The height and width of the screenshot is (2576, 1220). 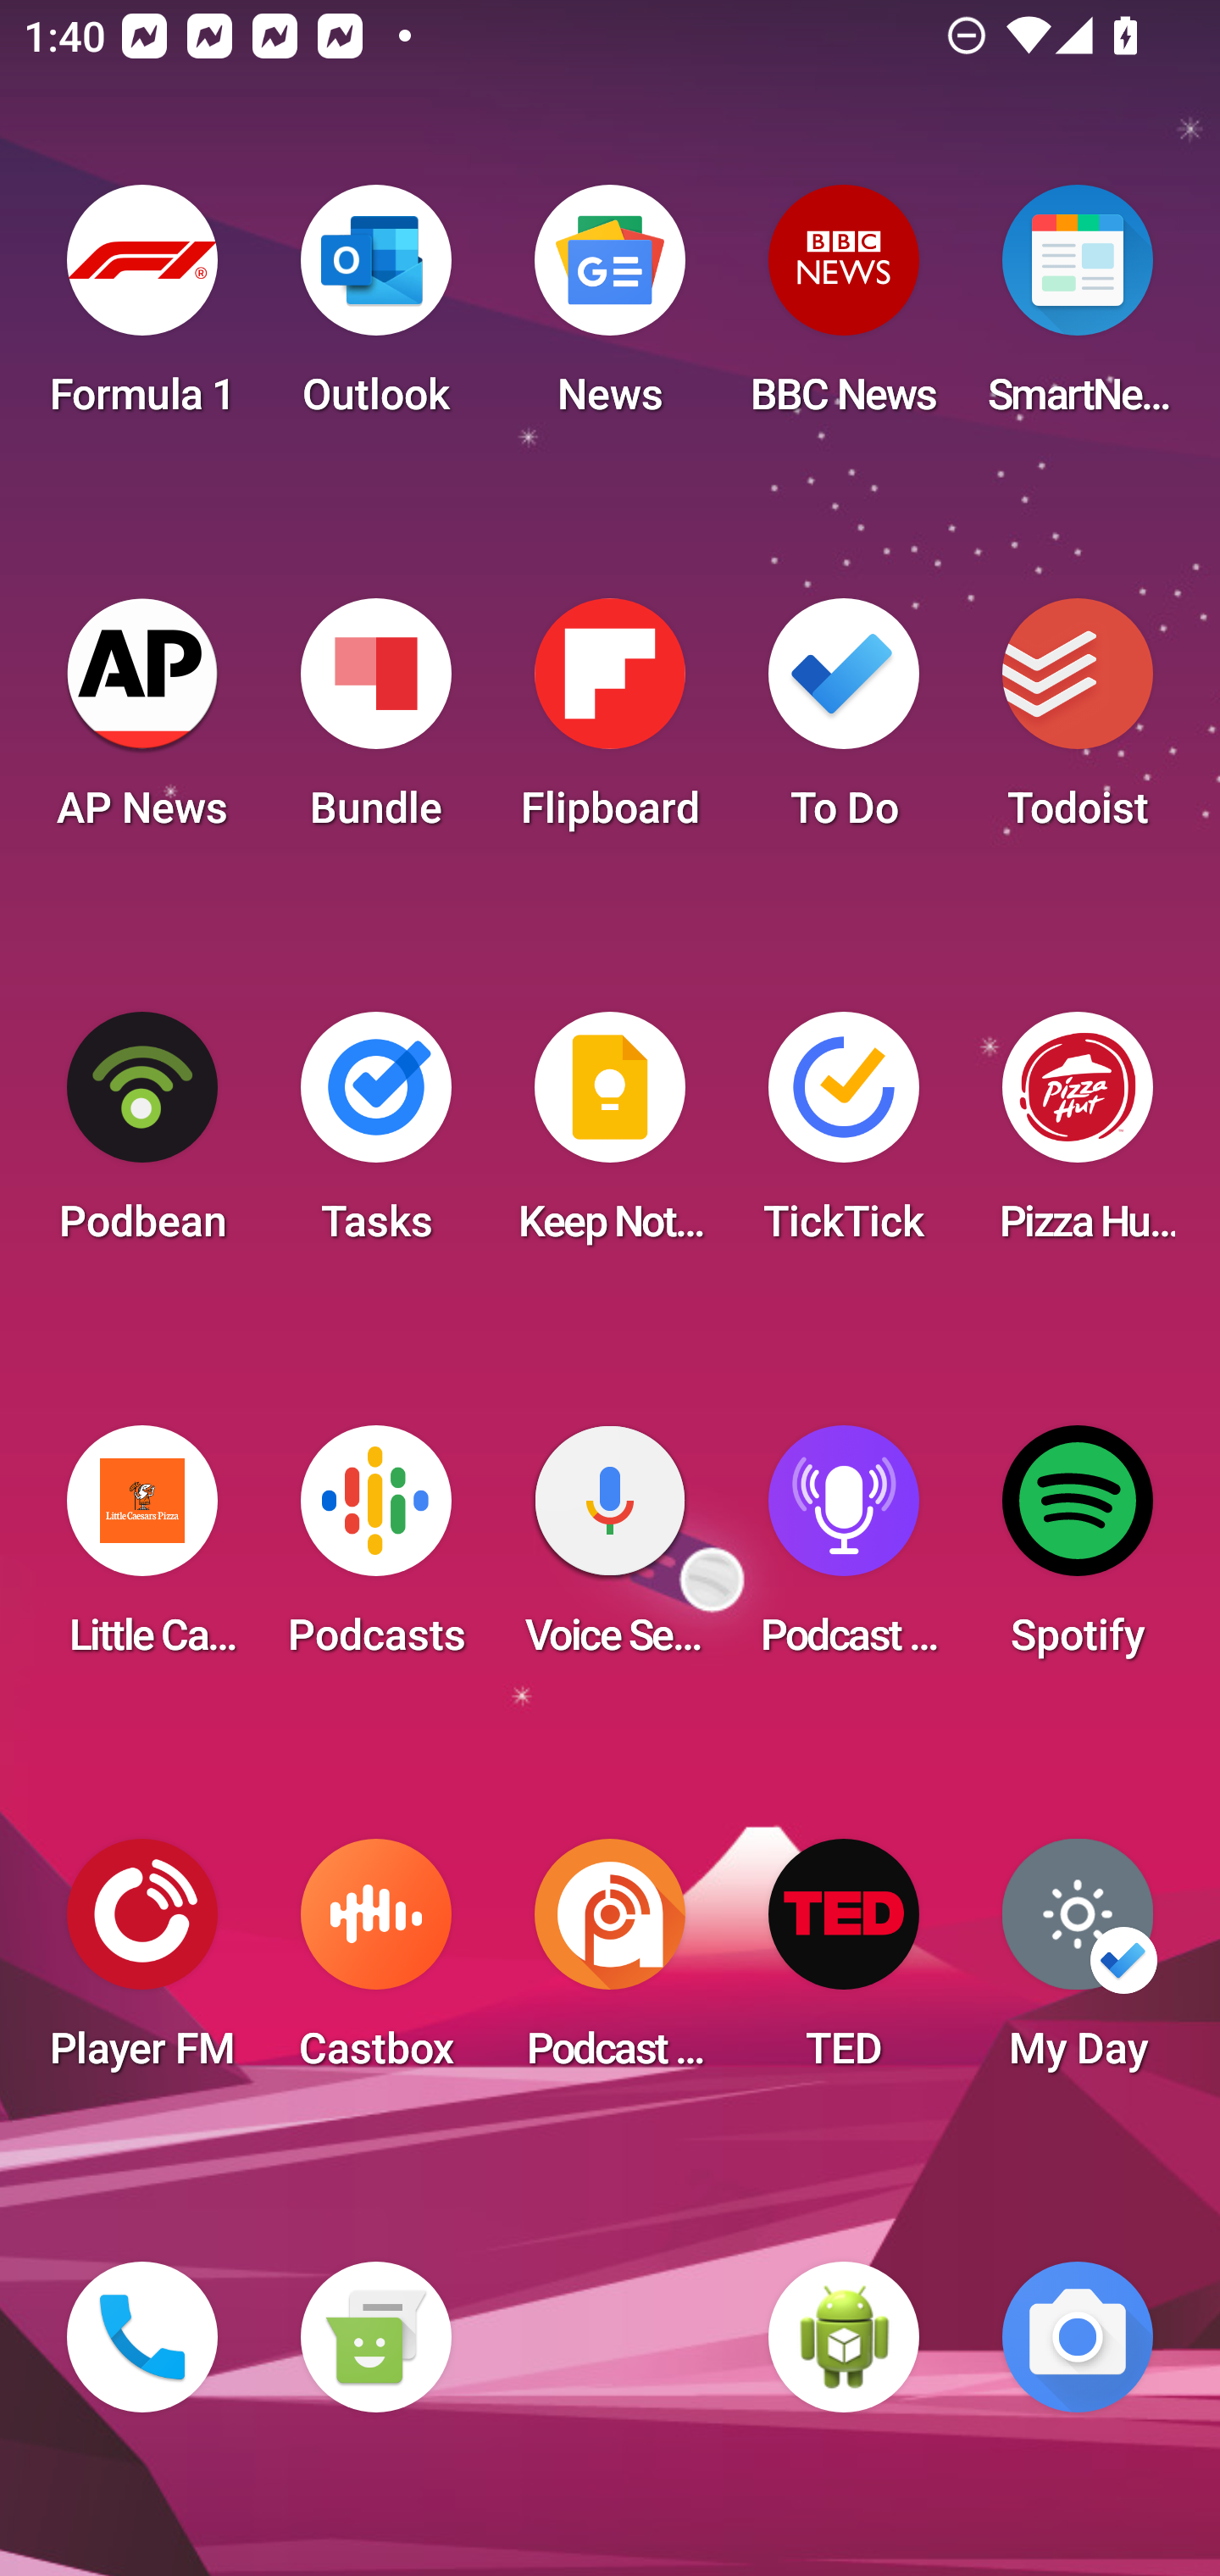 What do you see at coordinates (375, 1137) in the screenshot?
I see `Tasks` at bounding box center [375, 1137].